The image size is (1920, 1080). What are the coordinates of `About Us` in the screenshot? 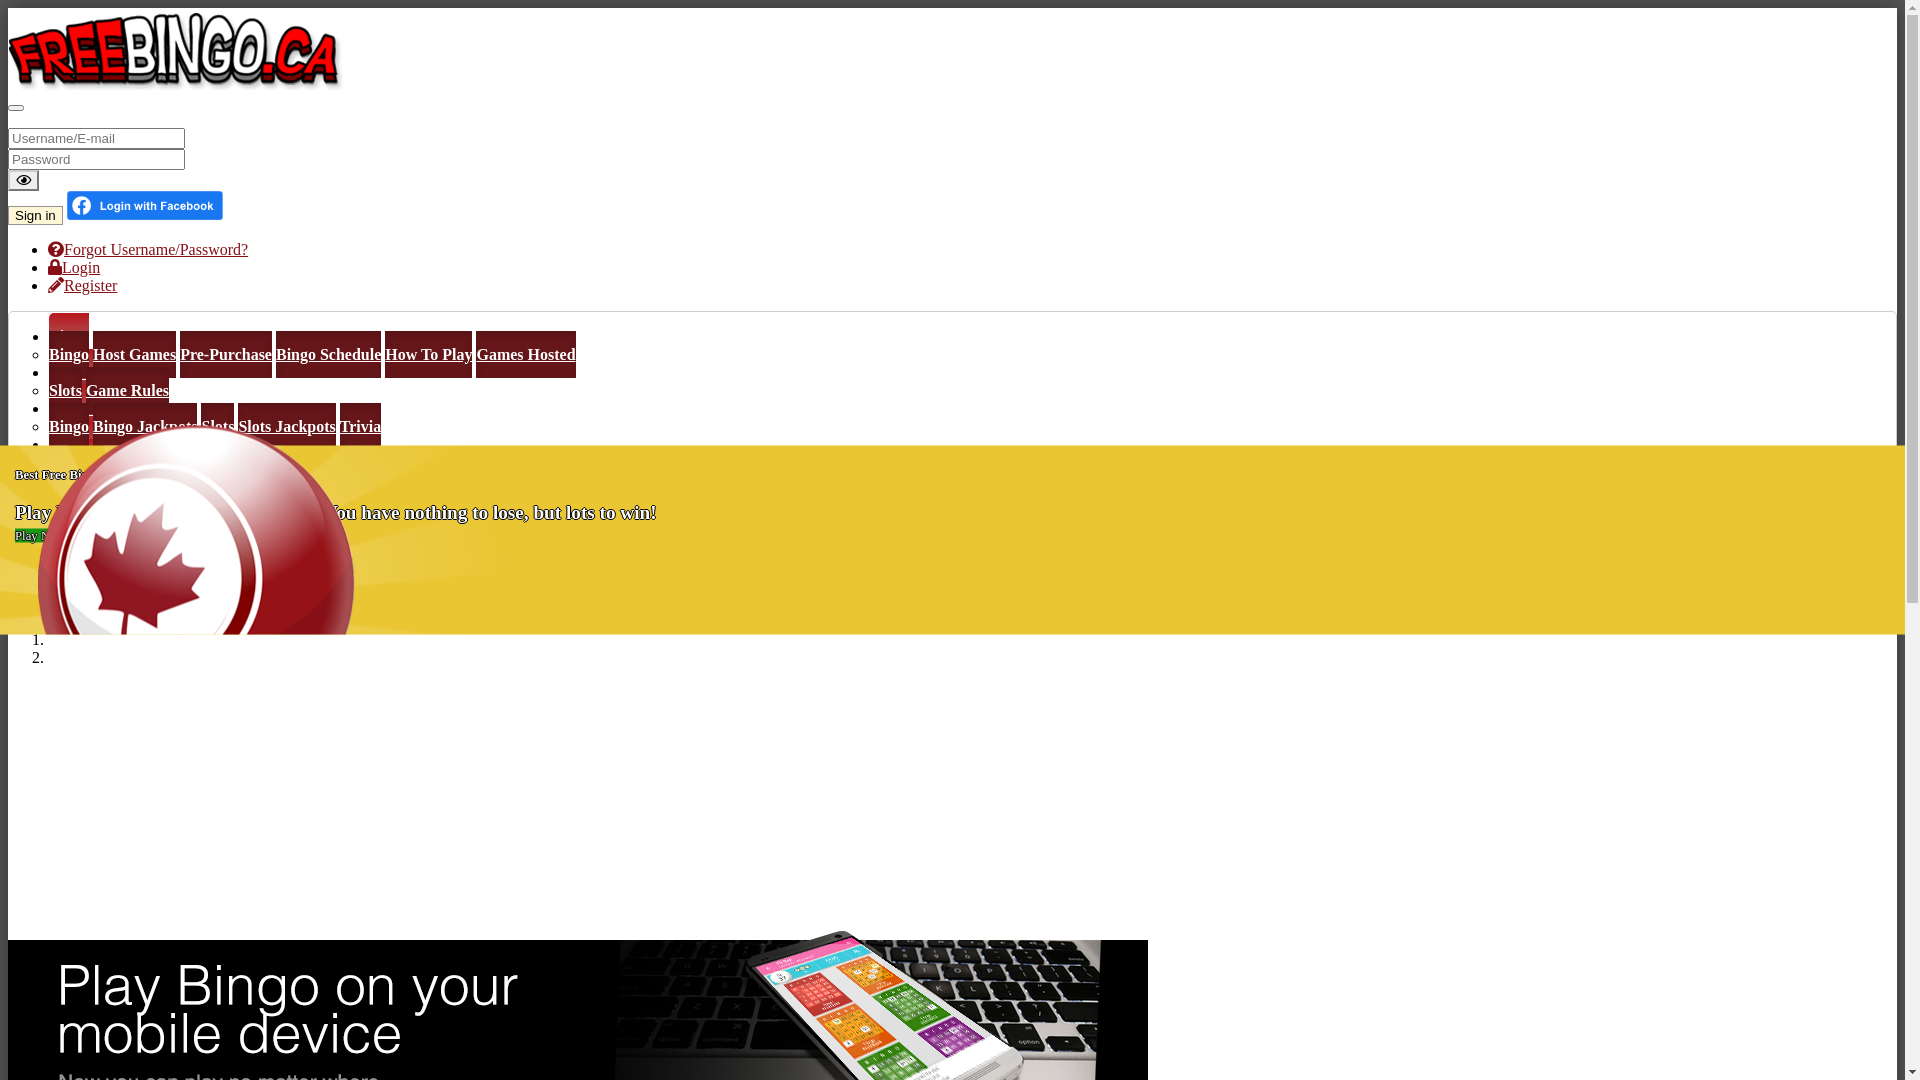 It's located at (81, 552).